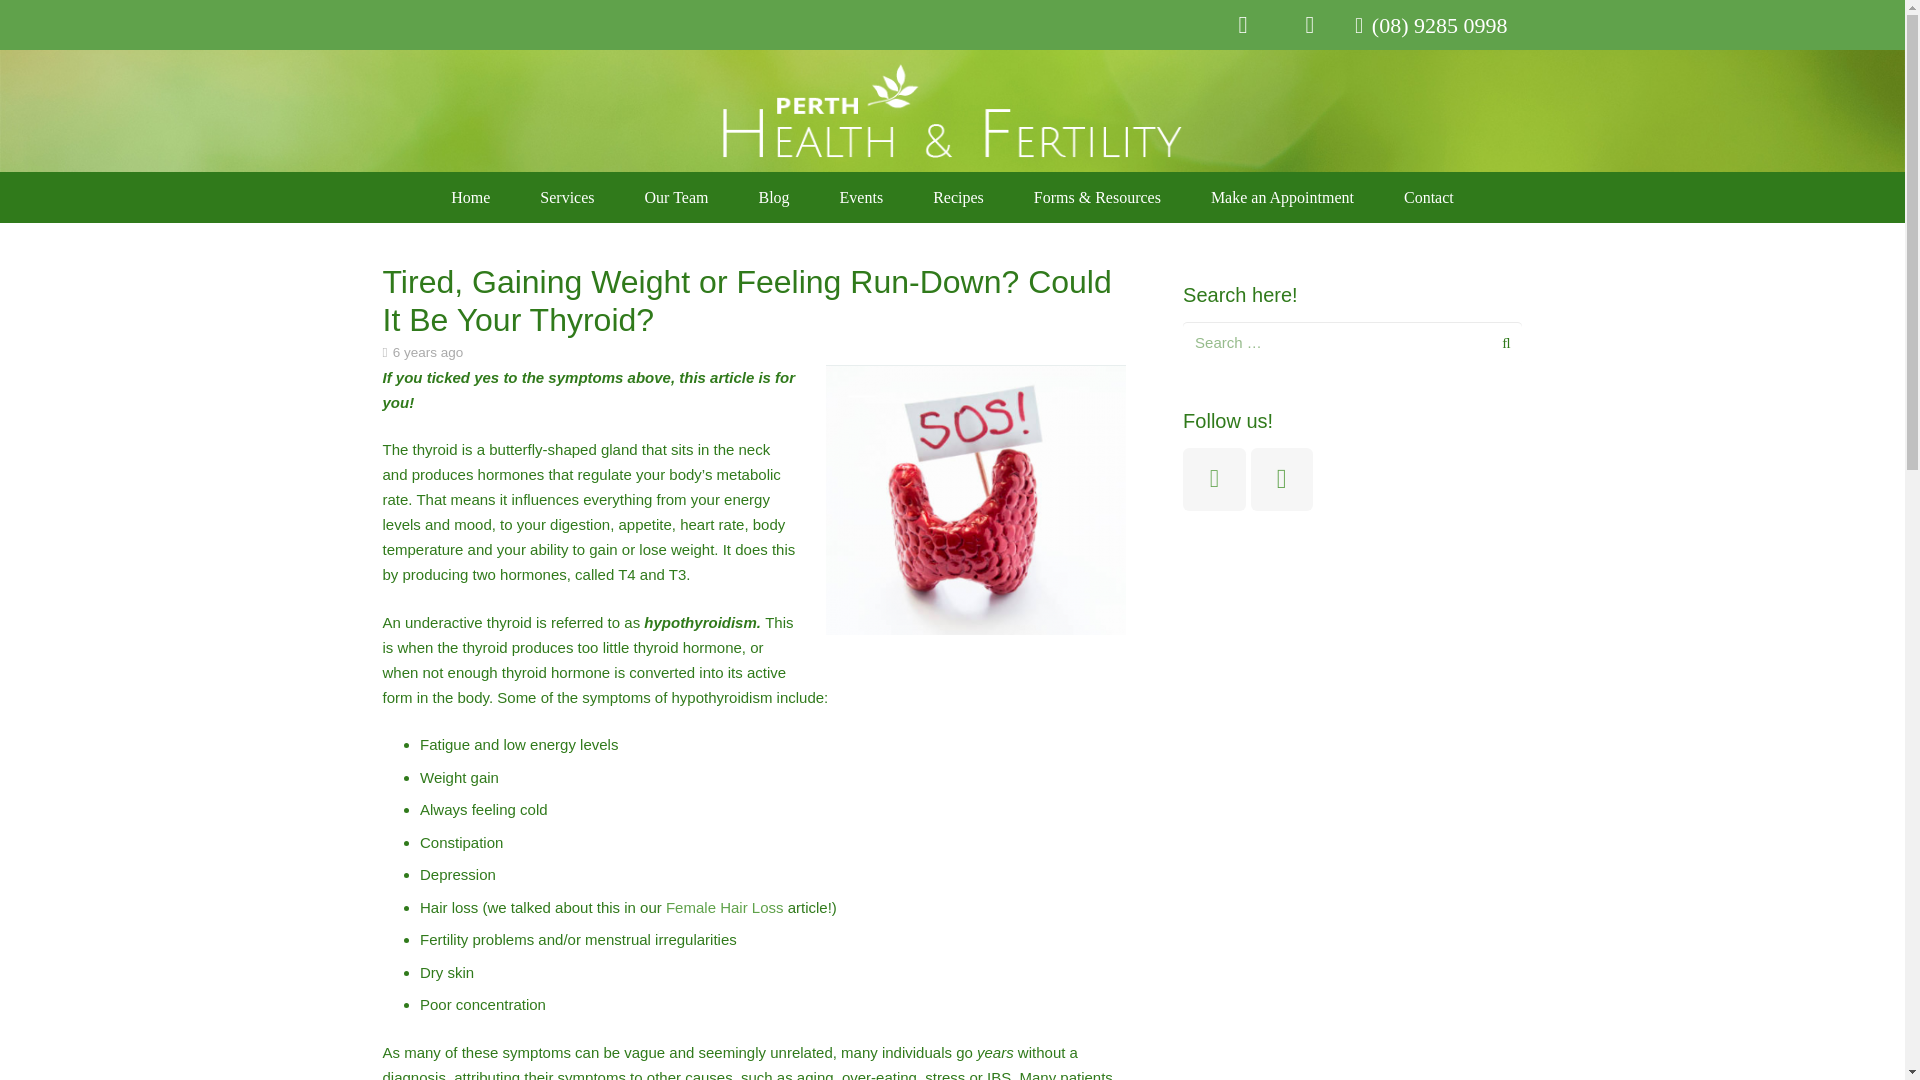  What do you see at coordinates (1214, 479) in the screenshot?
I see `Facebook` at bounding box center [1214, 479].